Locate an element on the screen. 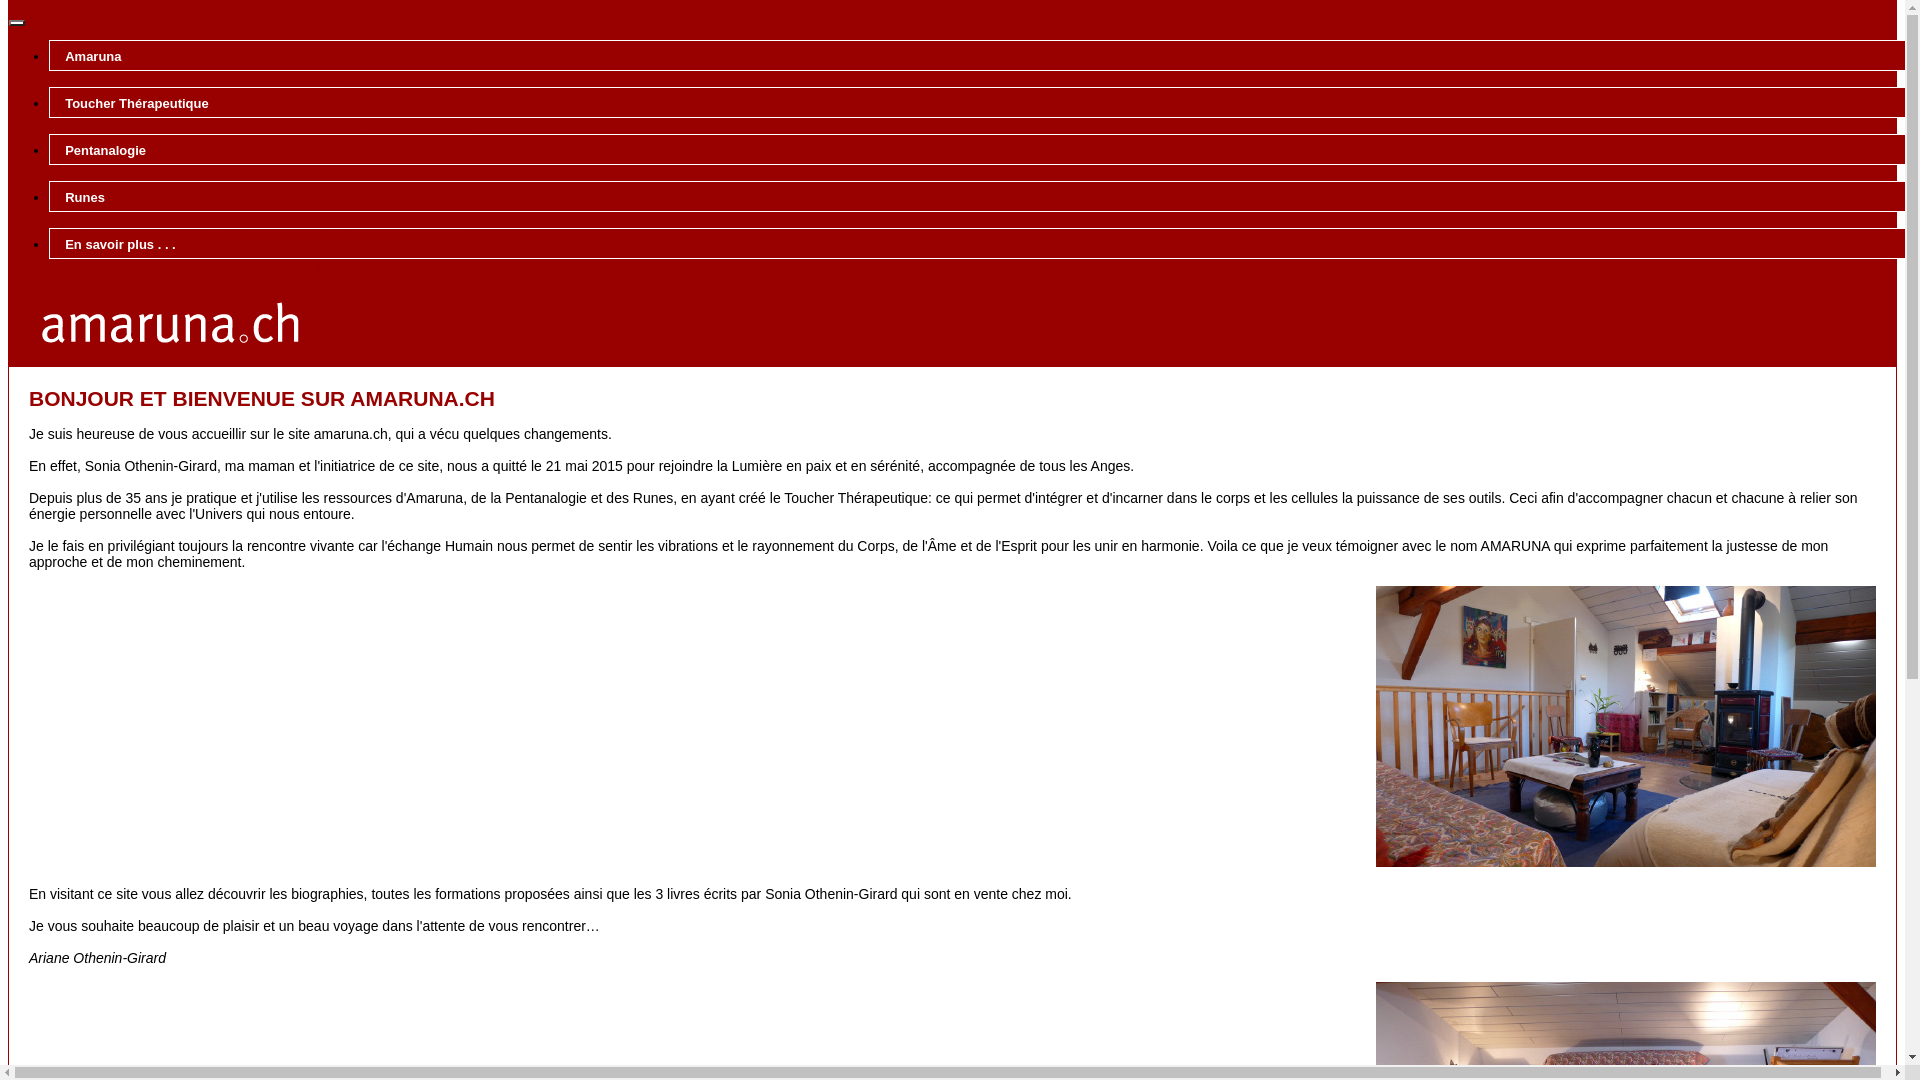 This screenshot has width=1920, height=1080. En quelques mots is located at coordinates (101, 220).